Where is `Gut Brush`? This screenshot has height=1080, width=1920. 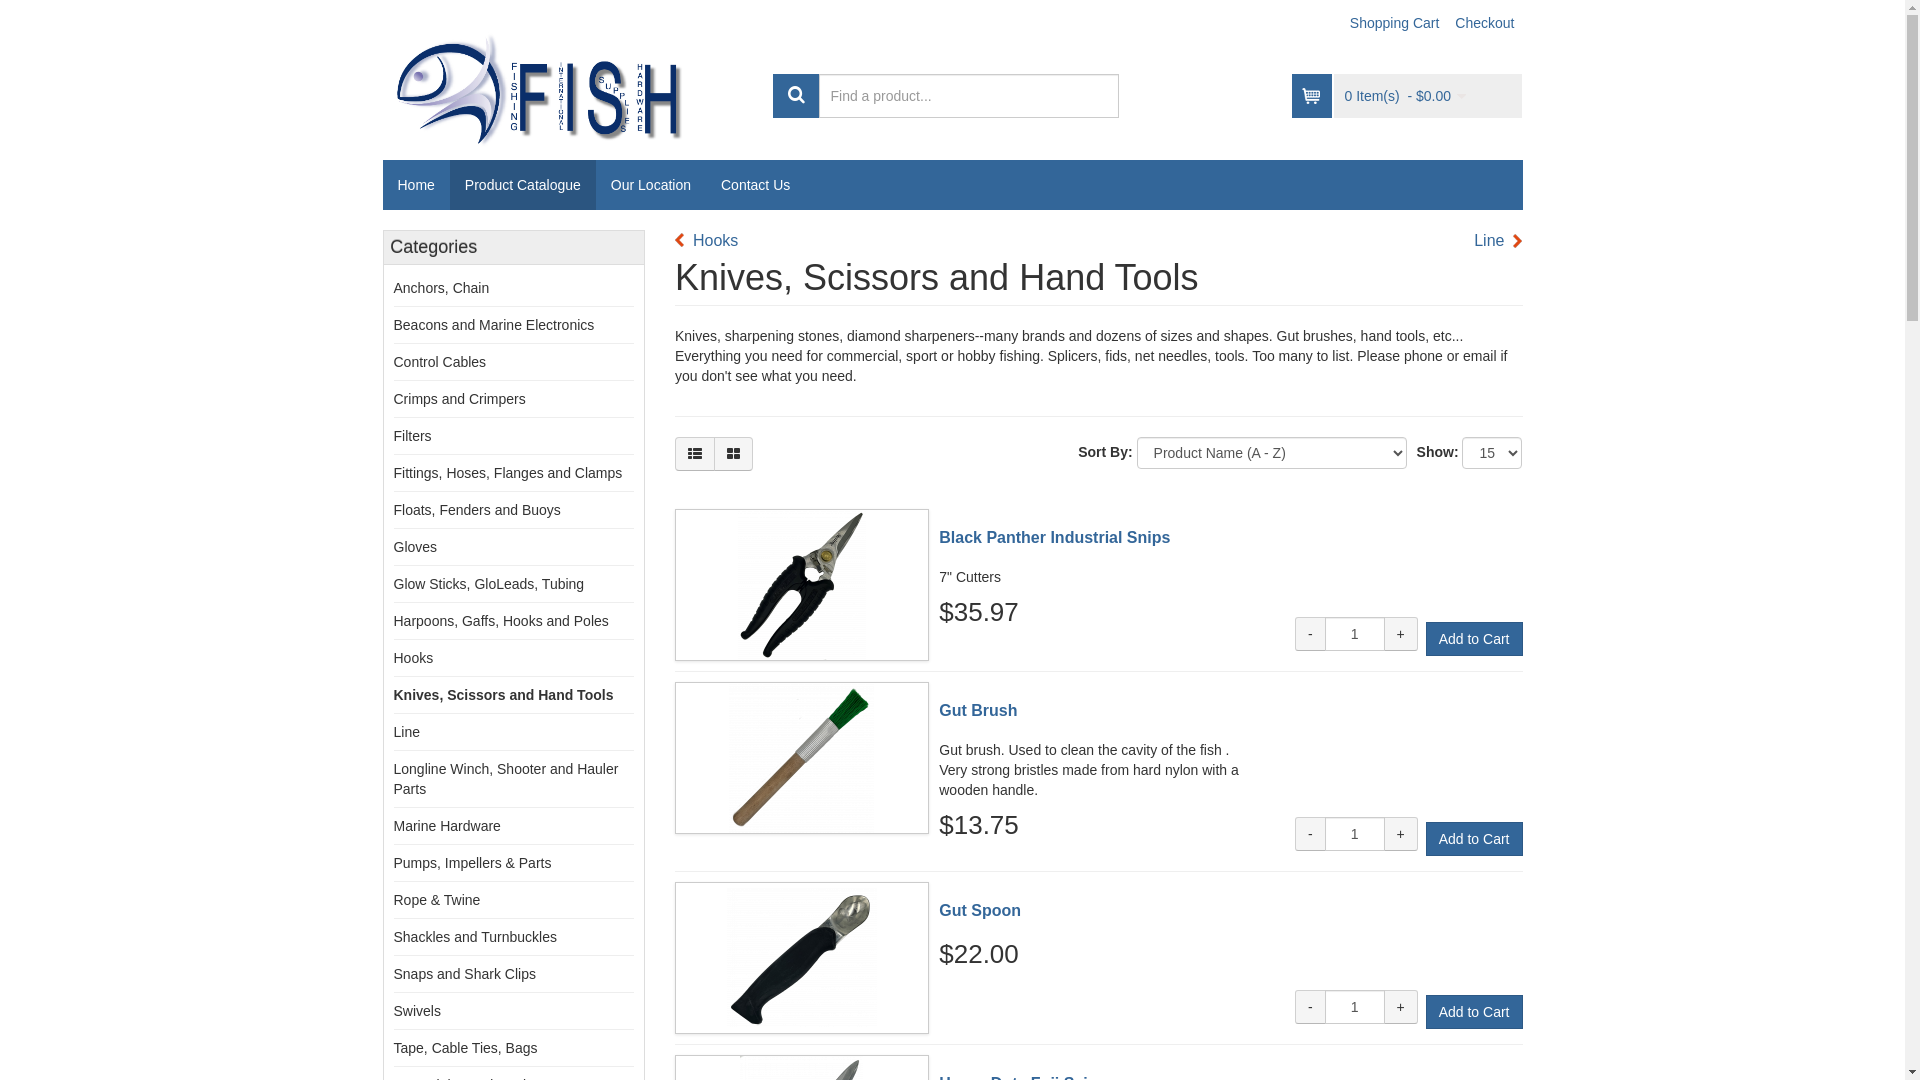
Gut Brush is located at coordinates (978, 710).